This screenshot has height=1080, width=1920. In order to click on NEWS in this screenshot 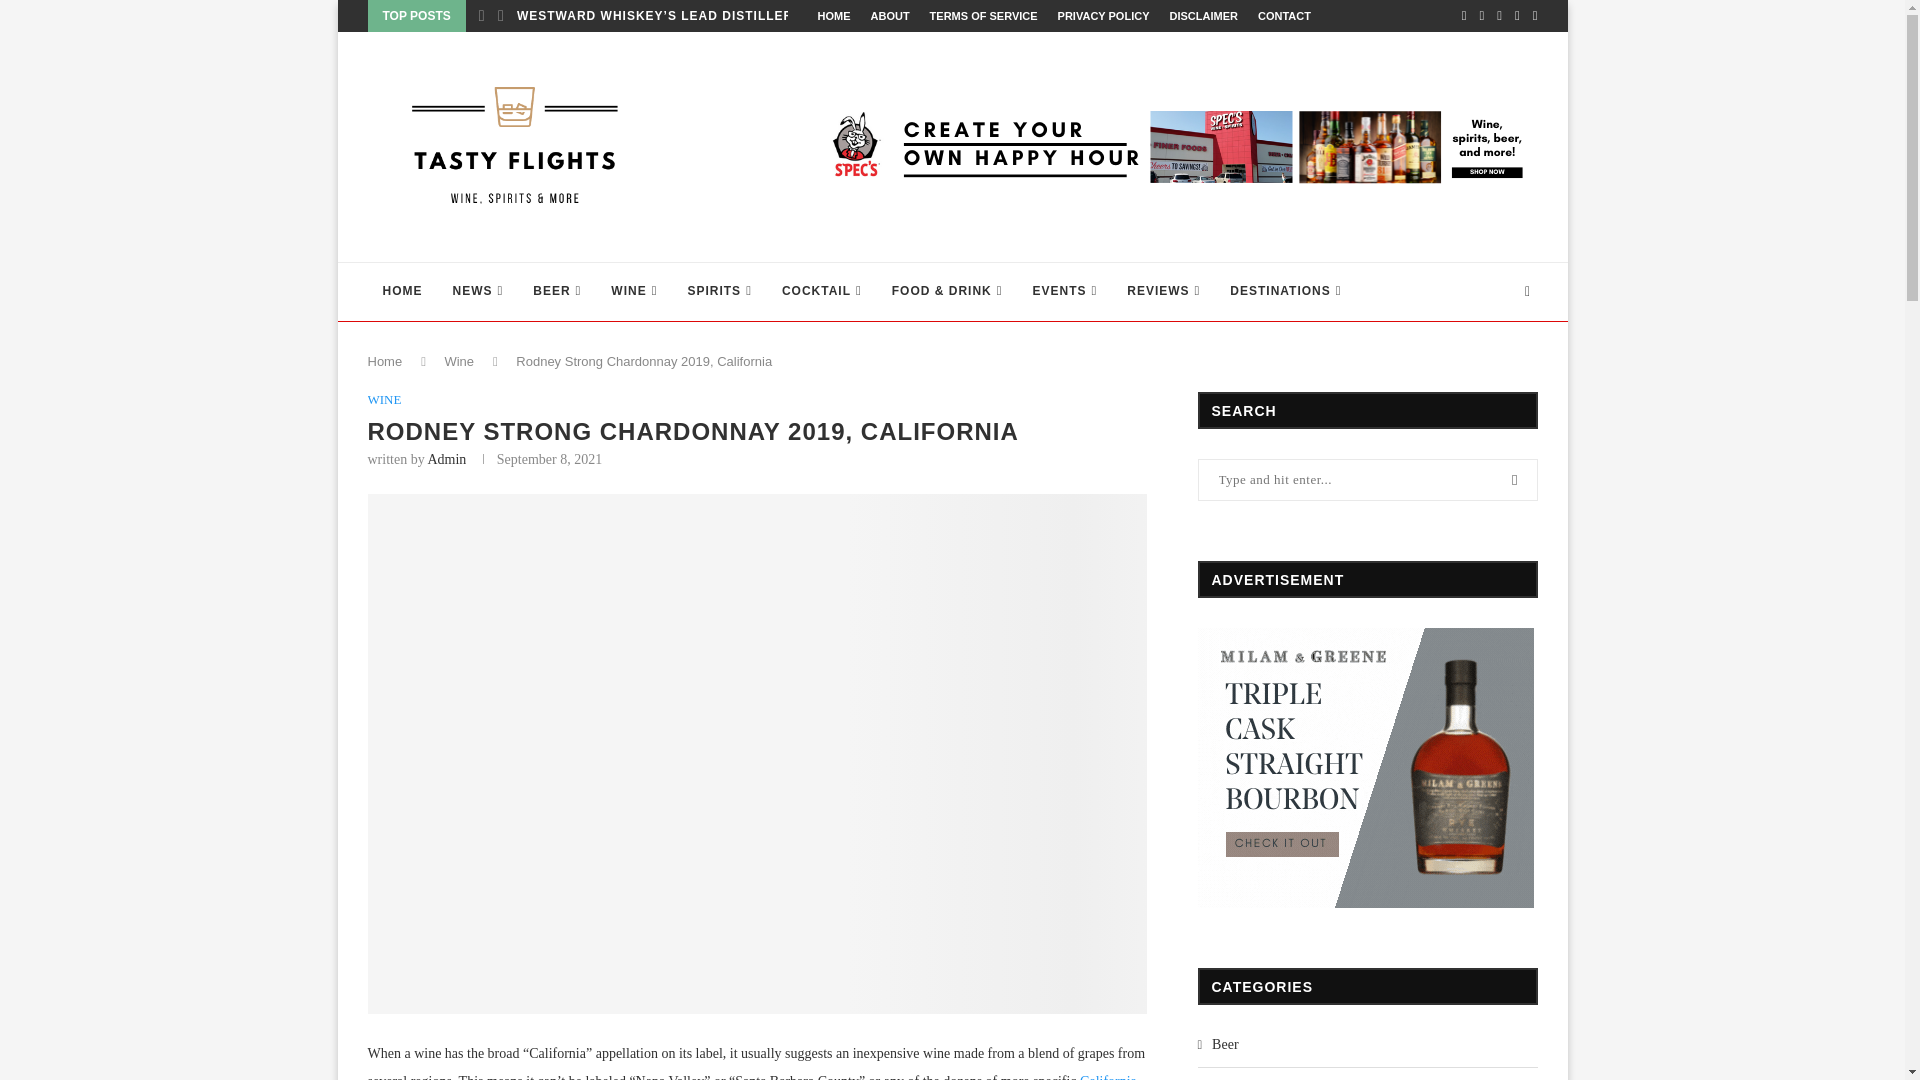, I will do `click(478, 292)`.